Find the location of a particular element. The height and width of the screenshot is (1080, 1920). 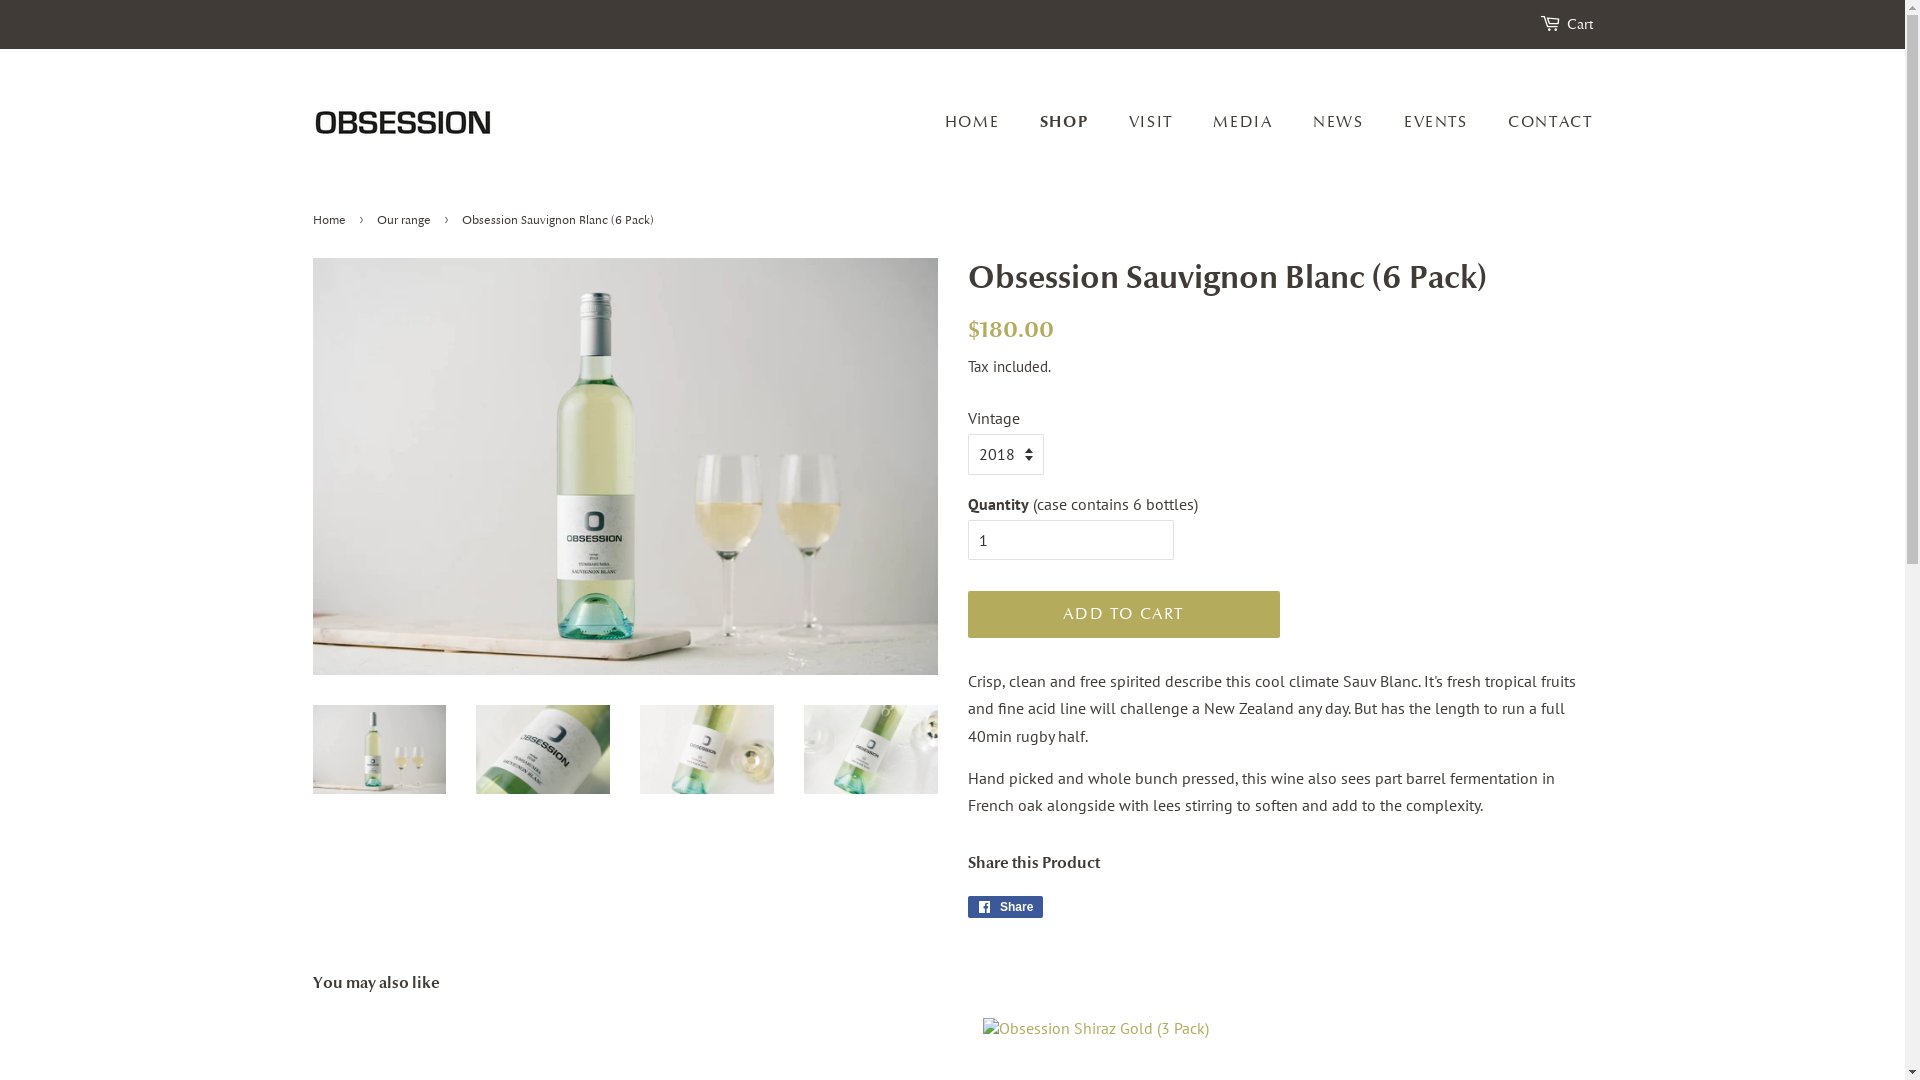

VISIT is located at coordinates (1154, 122).